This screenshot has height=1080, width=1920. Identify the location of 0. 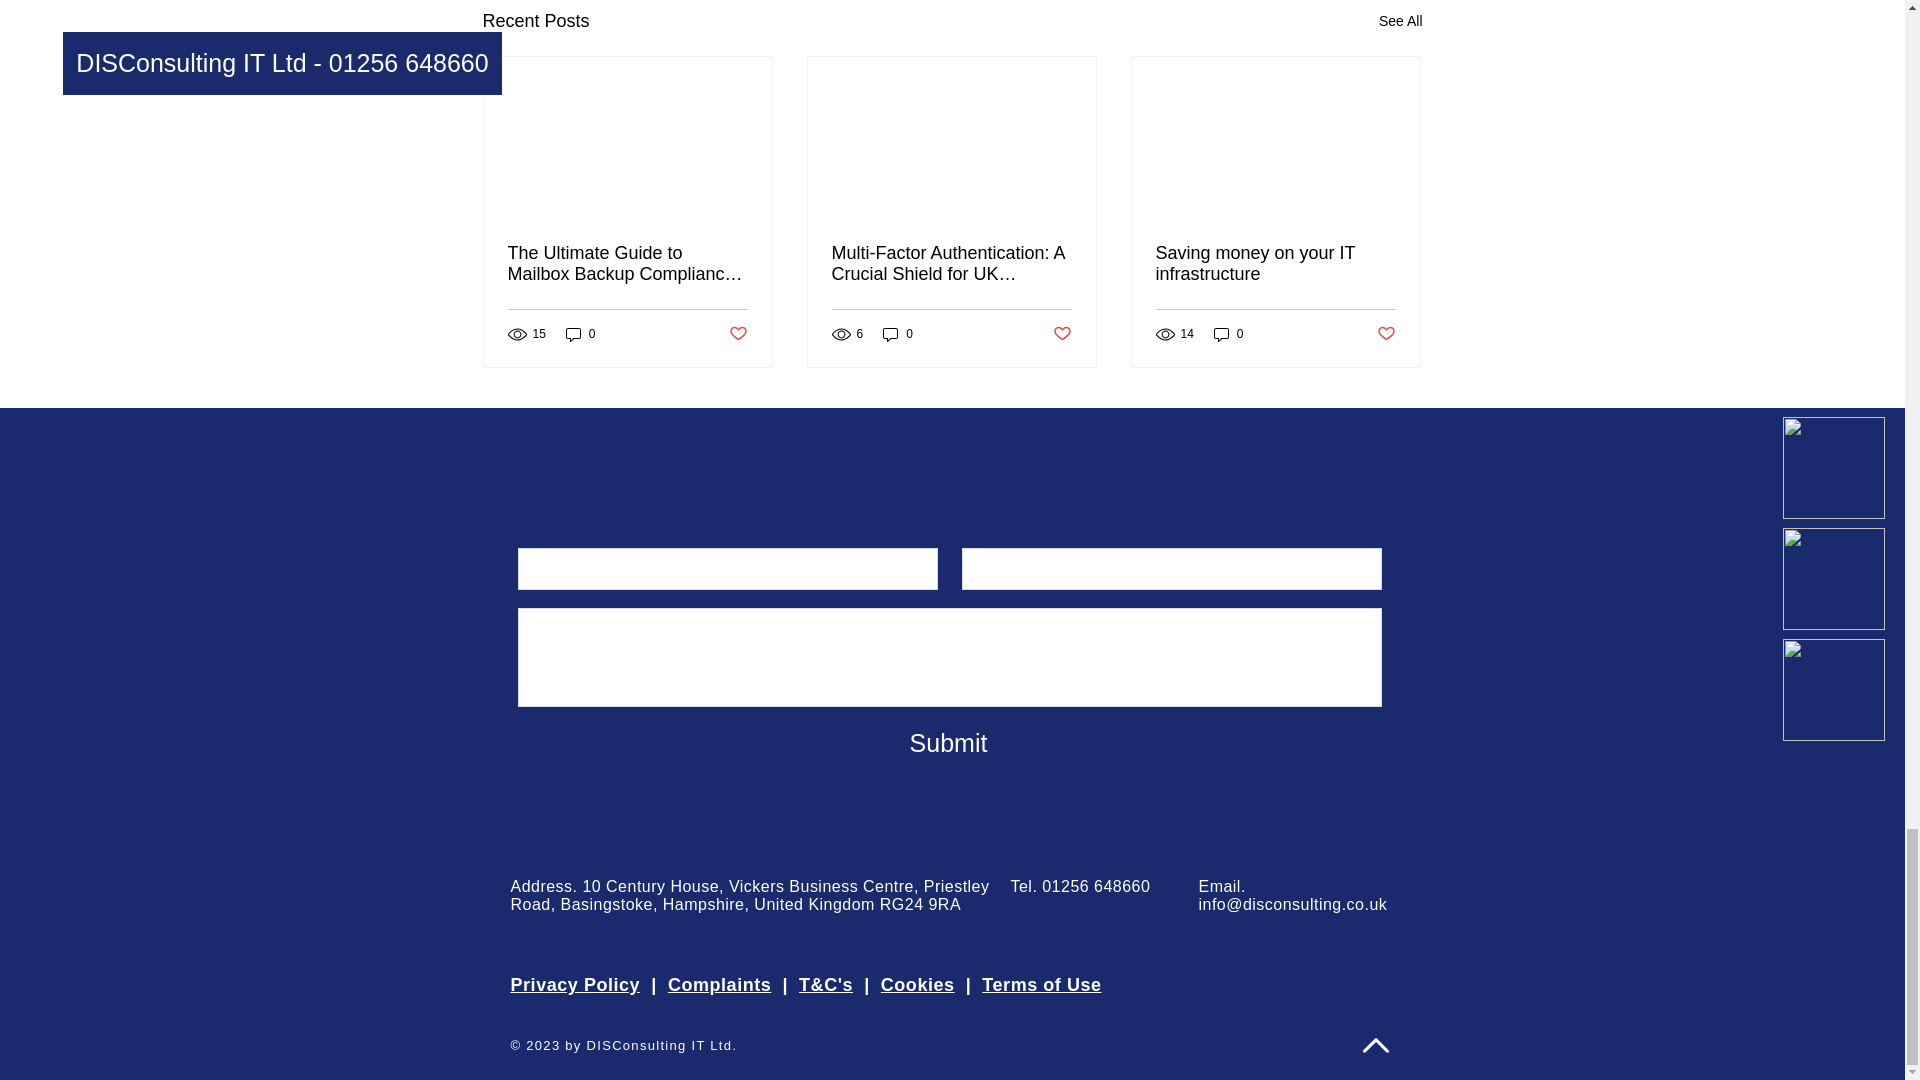
(580, 334).